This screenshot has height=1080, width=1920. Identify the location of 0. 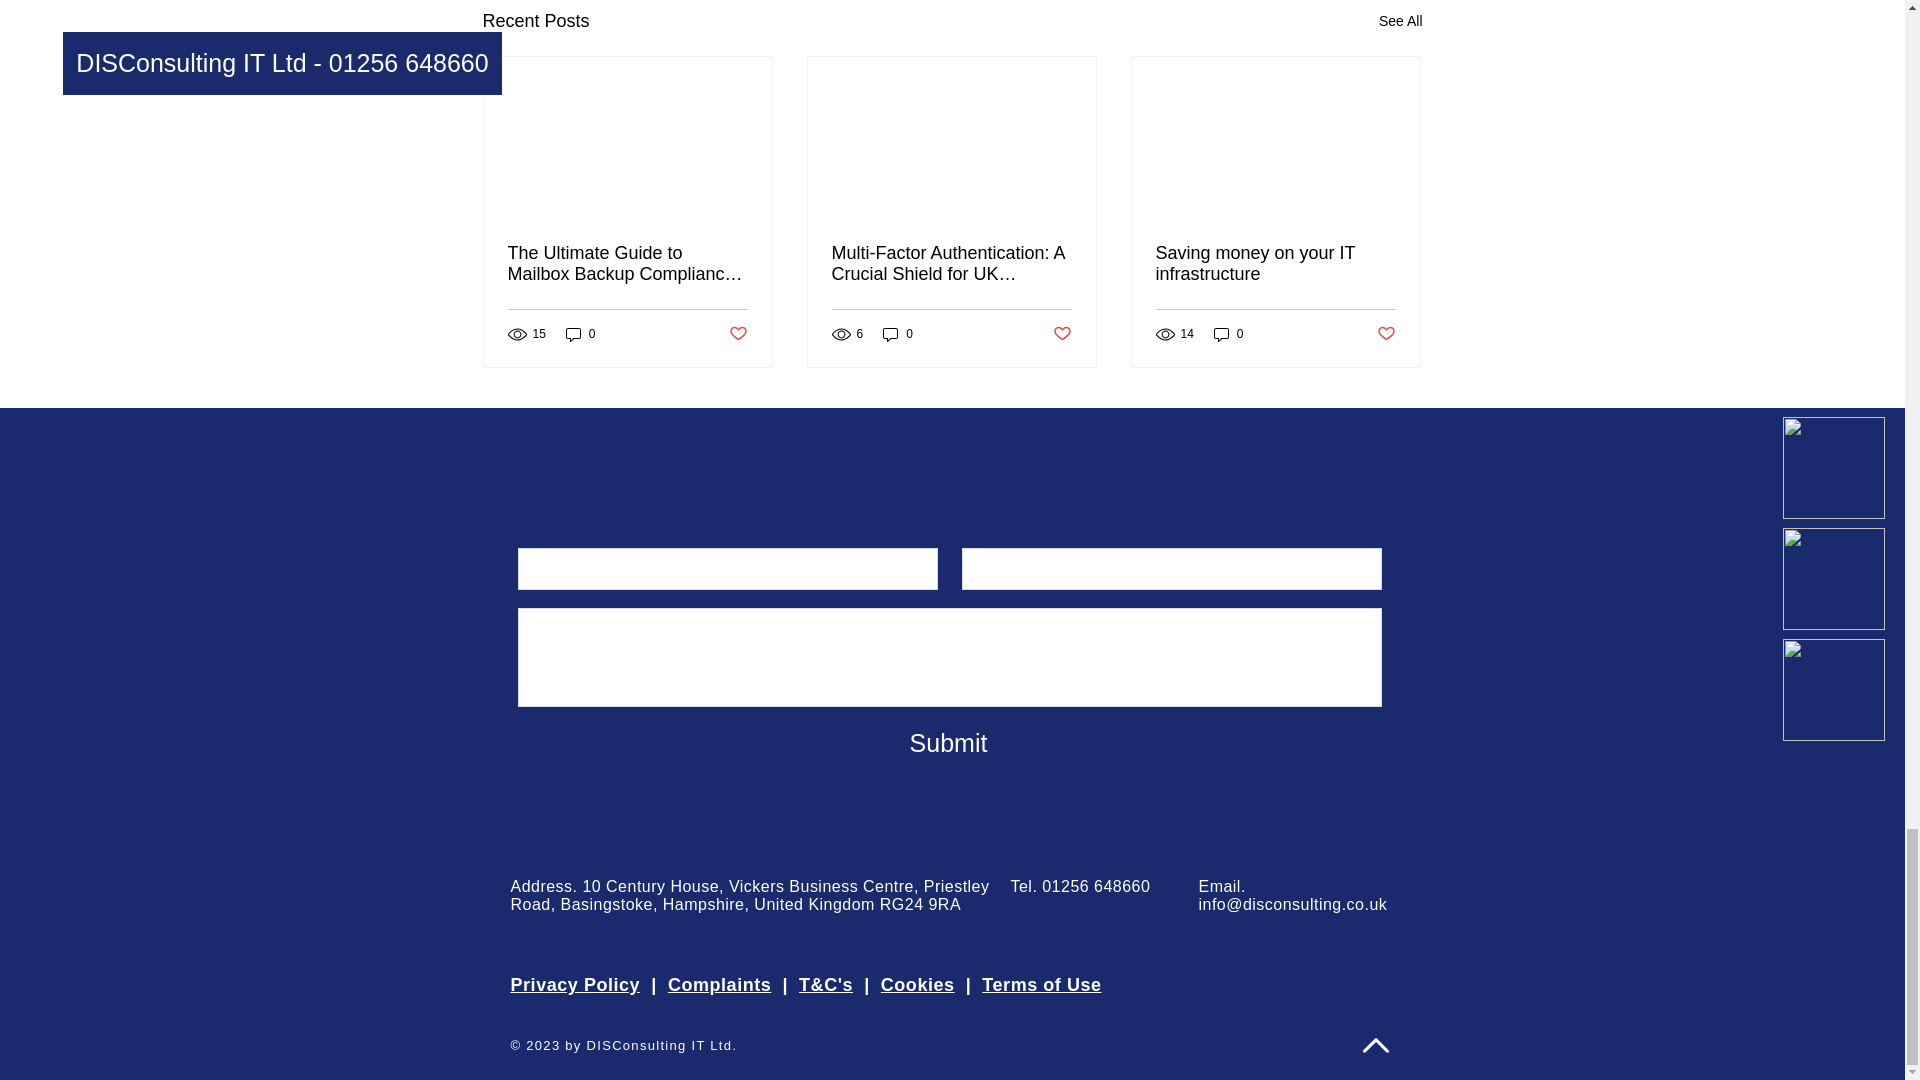
(580, 334).